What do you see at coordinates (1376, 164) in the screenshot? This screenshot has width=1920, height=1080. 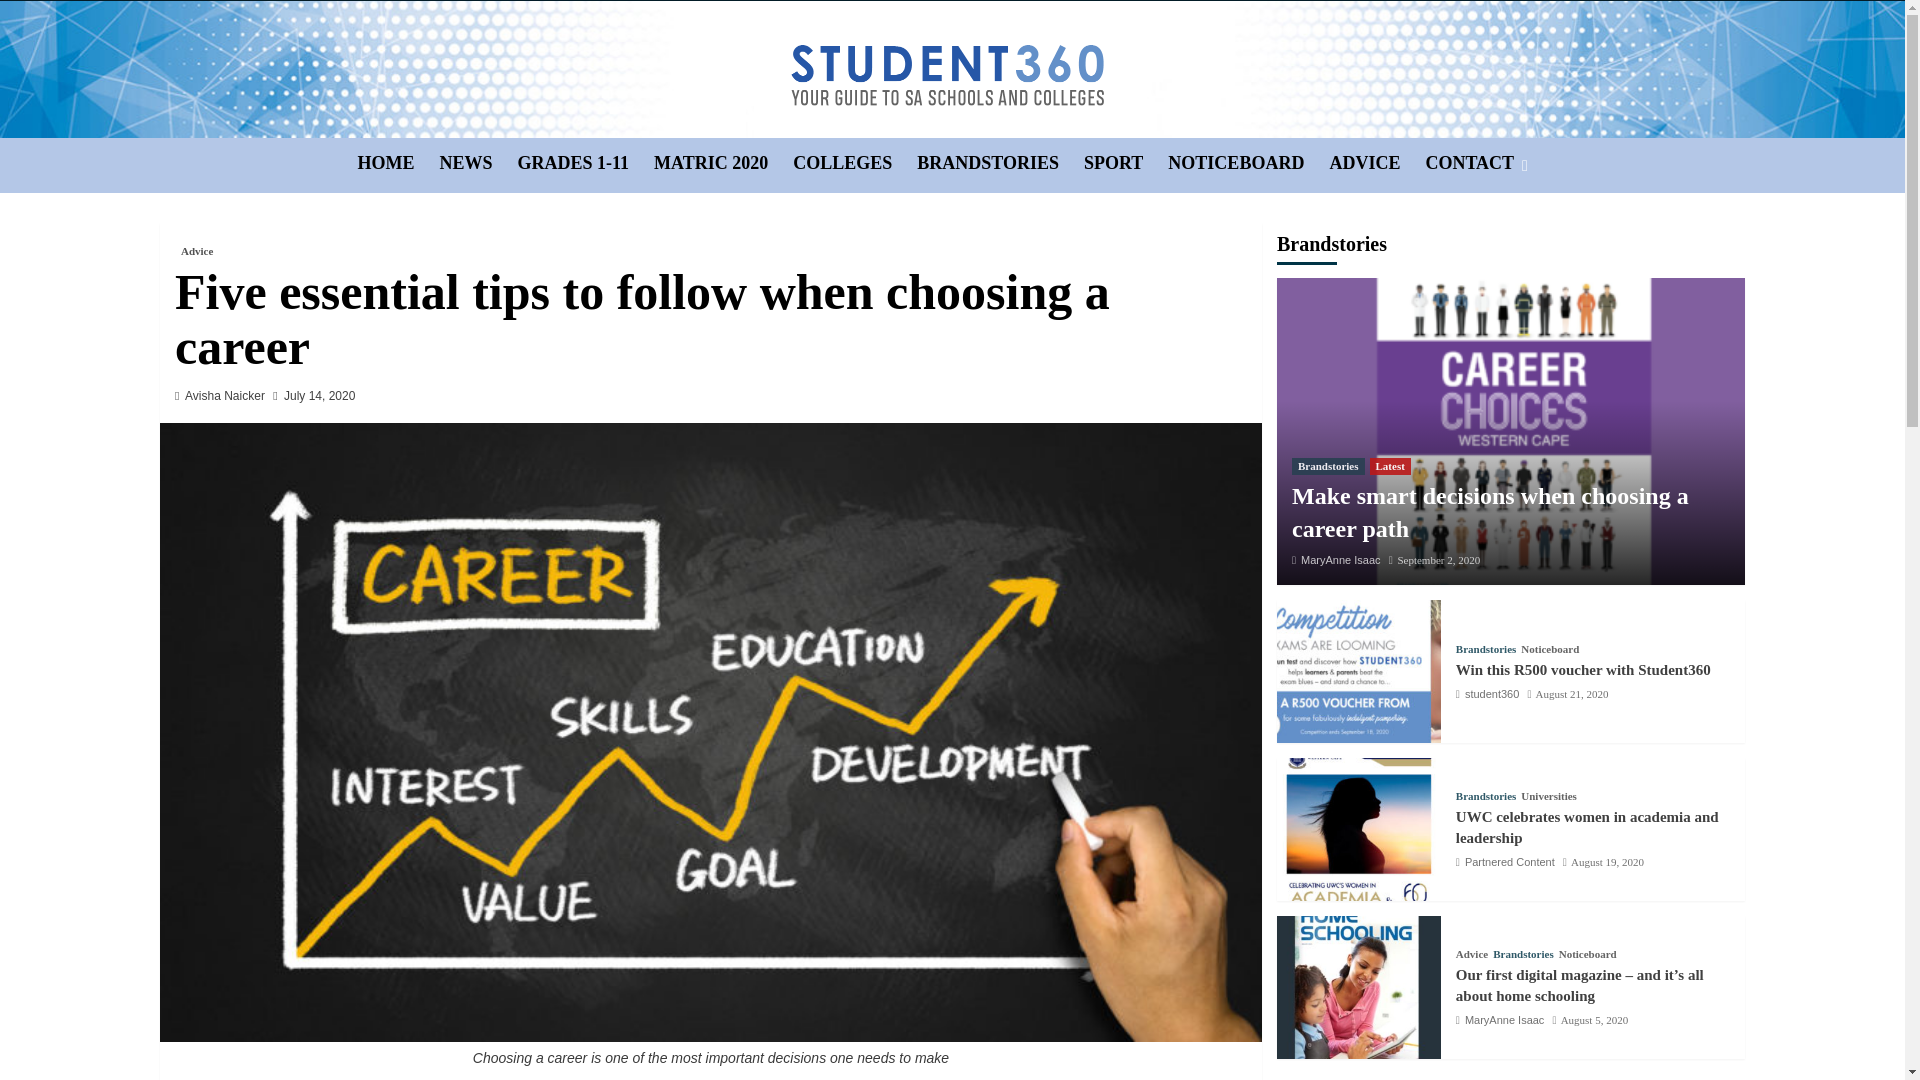 I see `ADVICE` at bounding box center [1376, 164].